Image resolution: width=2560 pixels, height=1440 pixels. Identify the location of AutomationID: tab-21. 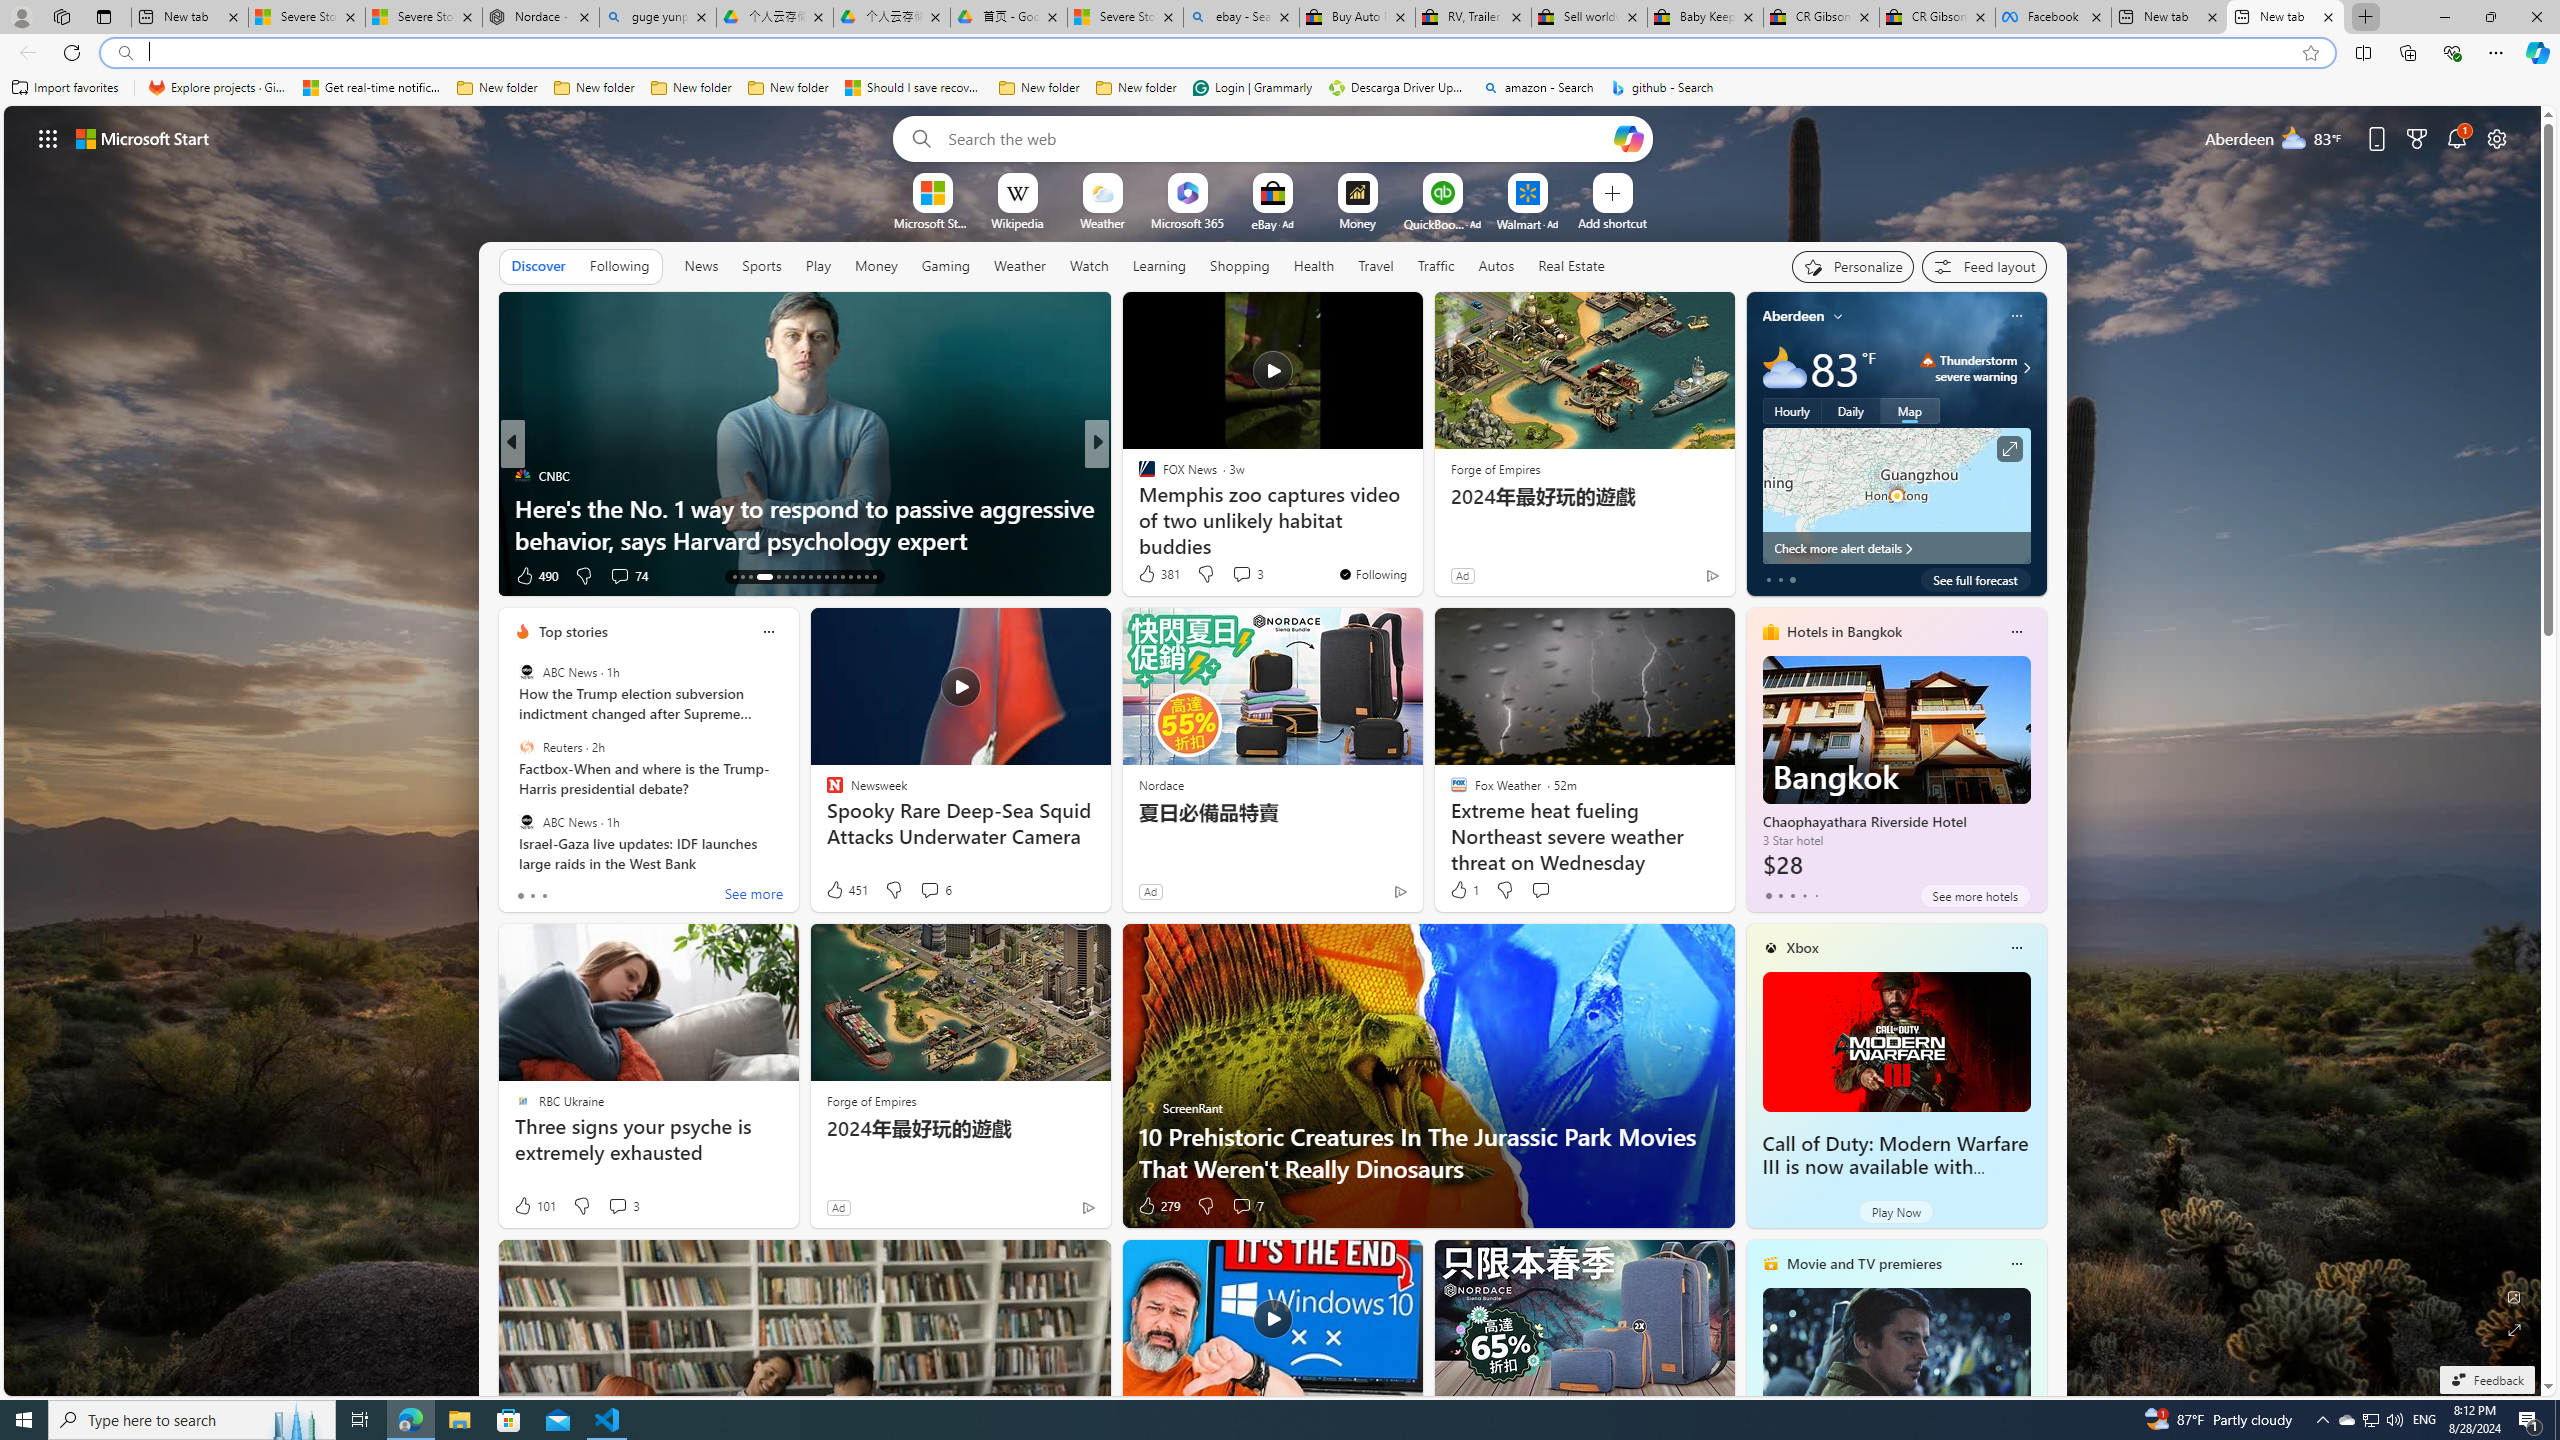
(810, 577).